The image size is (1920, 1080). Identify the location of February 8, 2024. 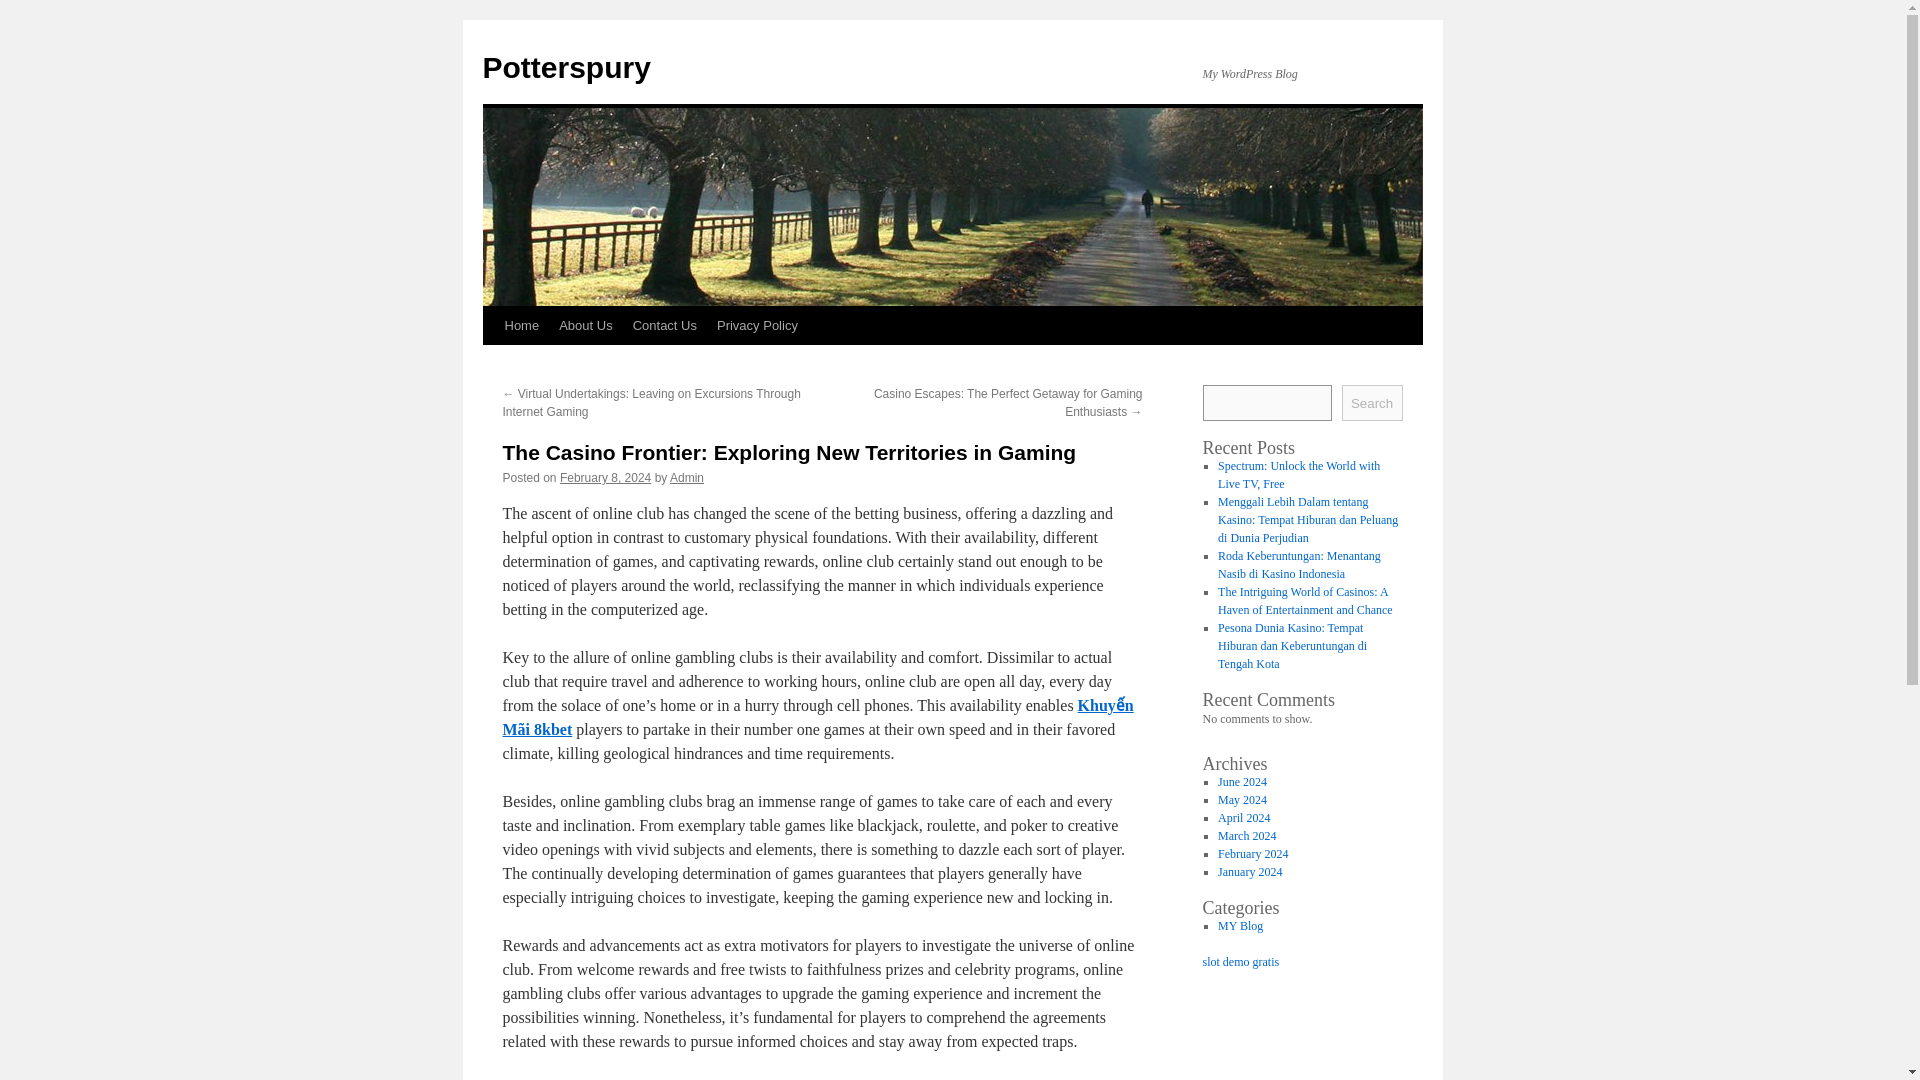
(605, 477).